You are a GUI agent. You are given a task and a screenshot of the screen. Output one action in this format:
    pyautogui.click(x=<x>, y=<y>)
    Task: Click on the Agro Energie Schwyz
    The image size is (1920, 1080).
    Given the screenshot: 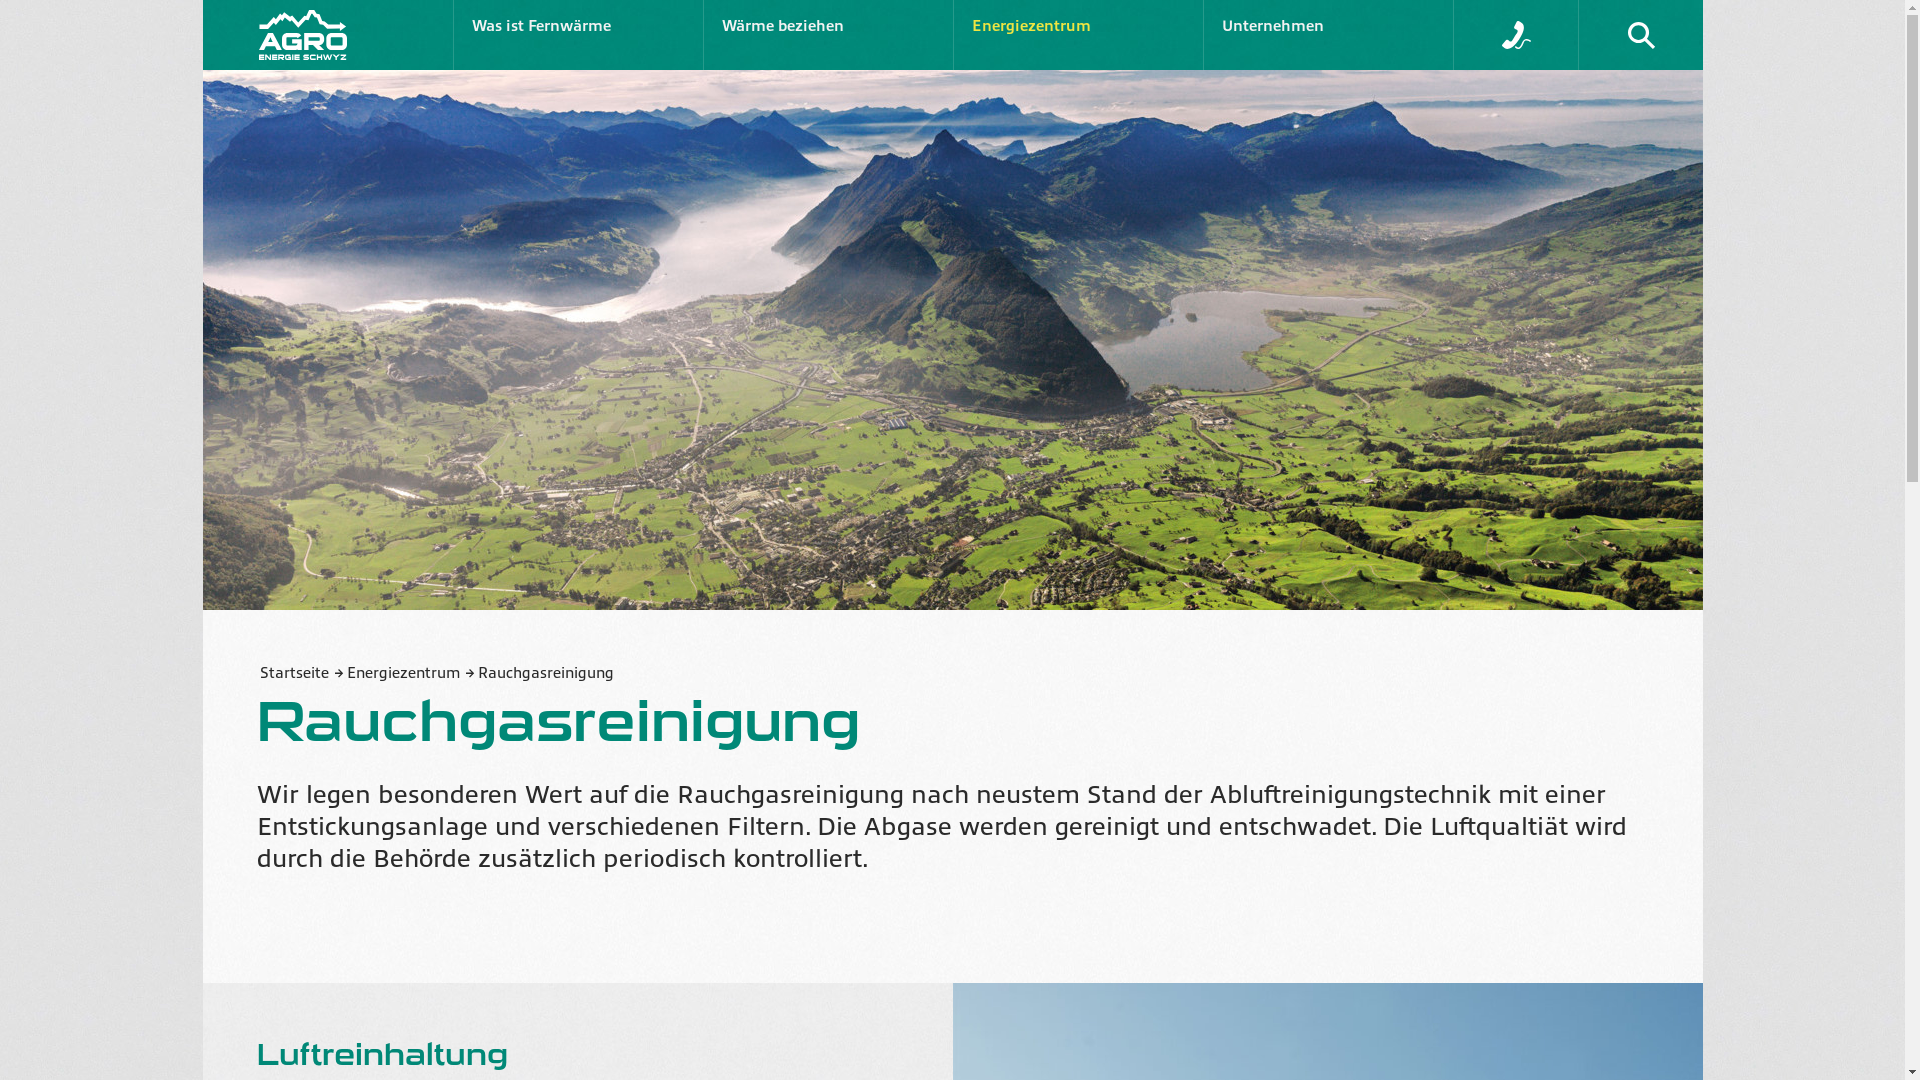 What is the action you would take?
    pyautogui.click(x=327, y=35)
    